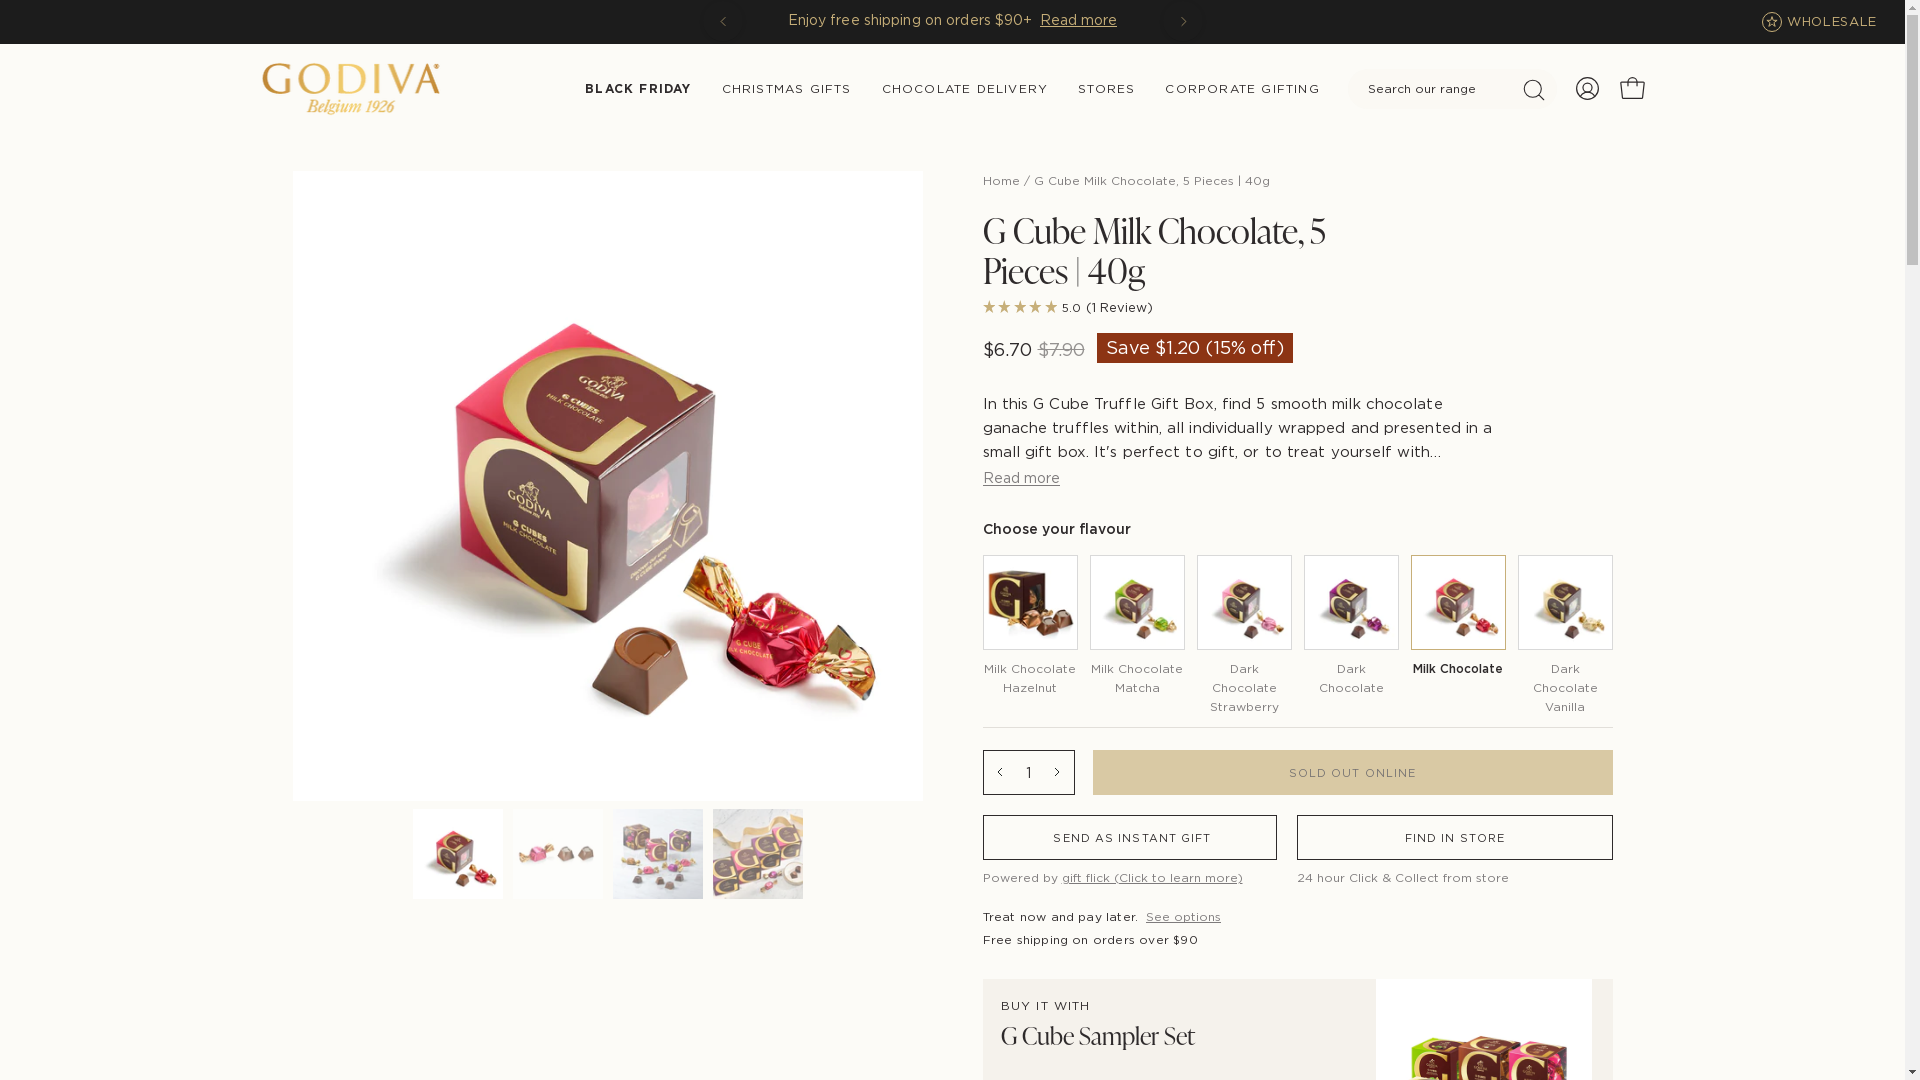 The width and height of the screenshot is (1920, 1080). I want to click on SOLD OUT ONLINE, so click(1352, 772).